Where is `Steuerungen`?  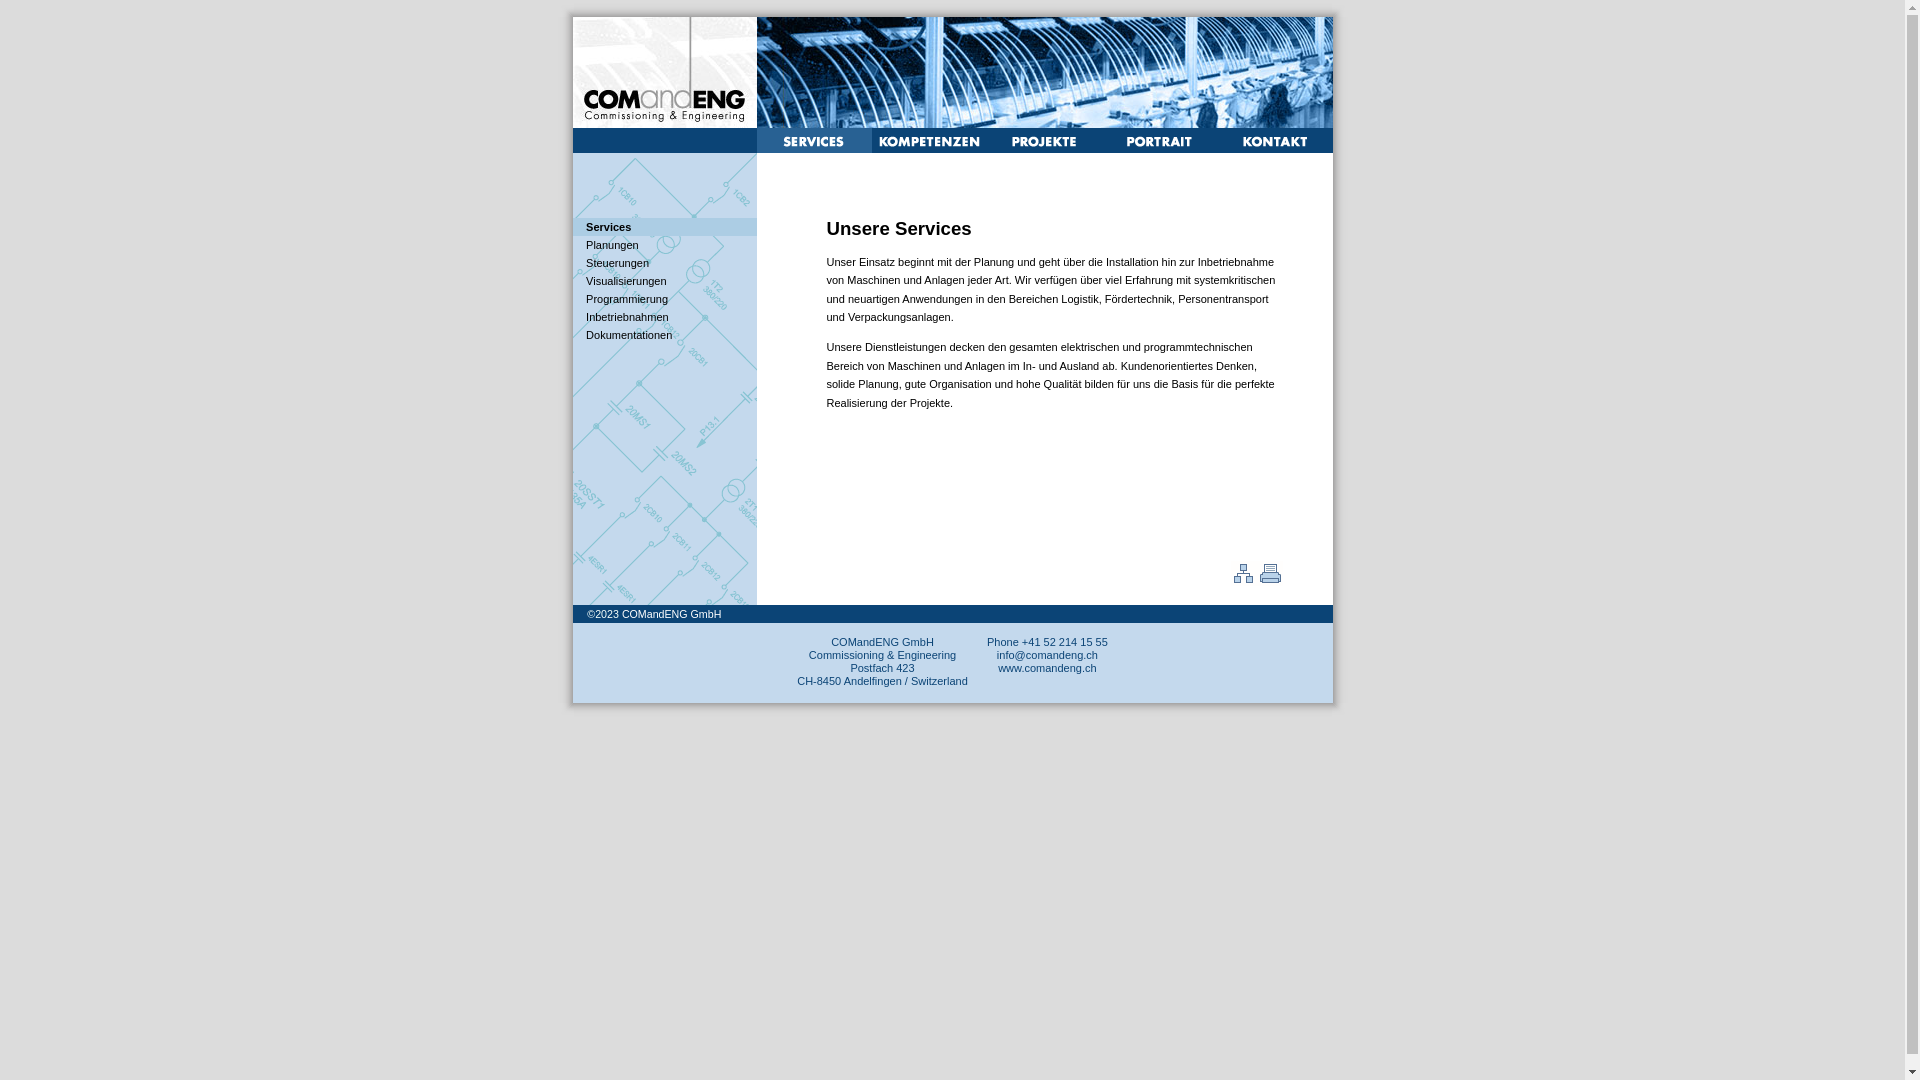
Steuerungen is located at coordinates (618, 263).